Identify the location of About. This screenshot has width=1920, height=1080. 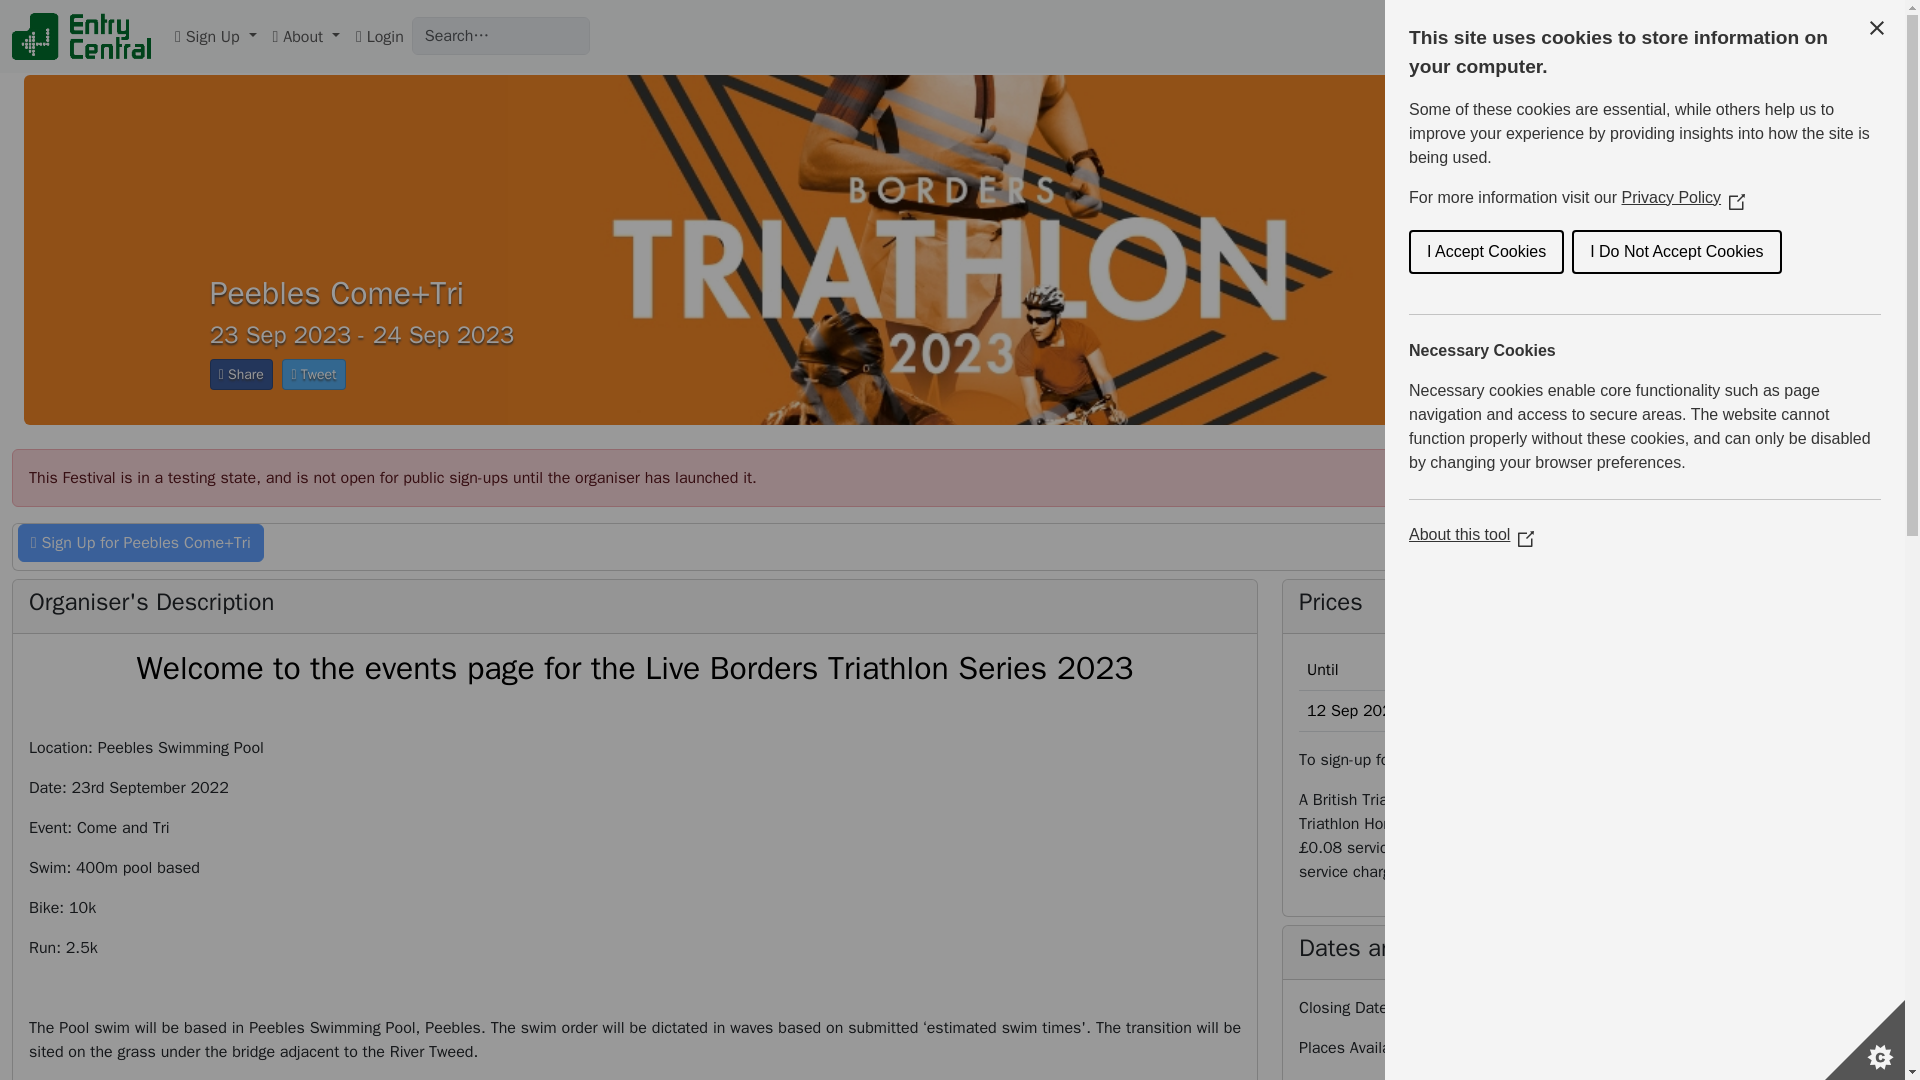
(306, 36).